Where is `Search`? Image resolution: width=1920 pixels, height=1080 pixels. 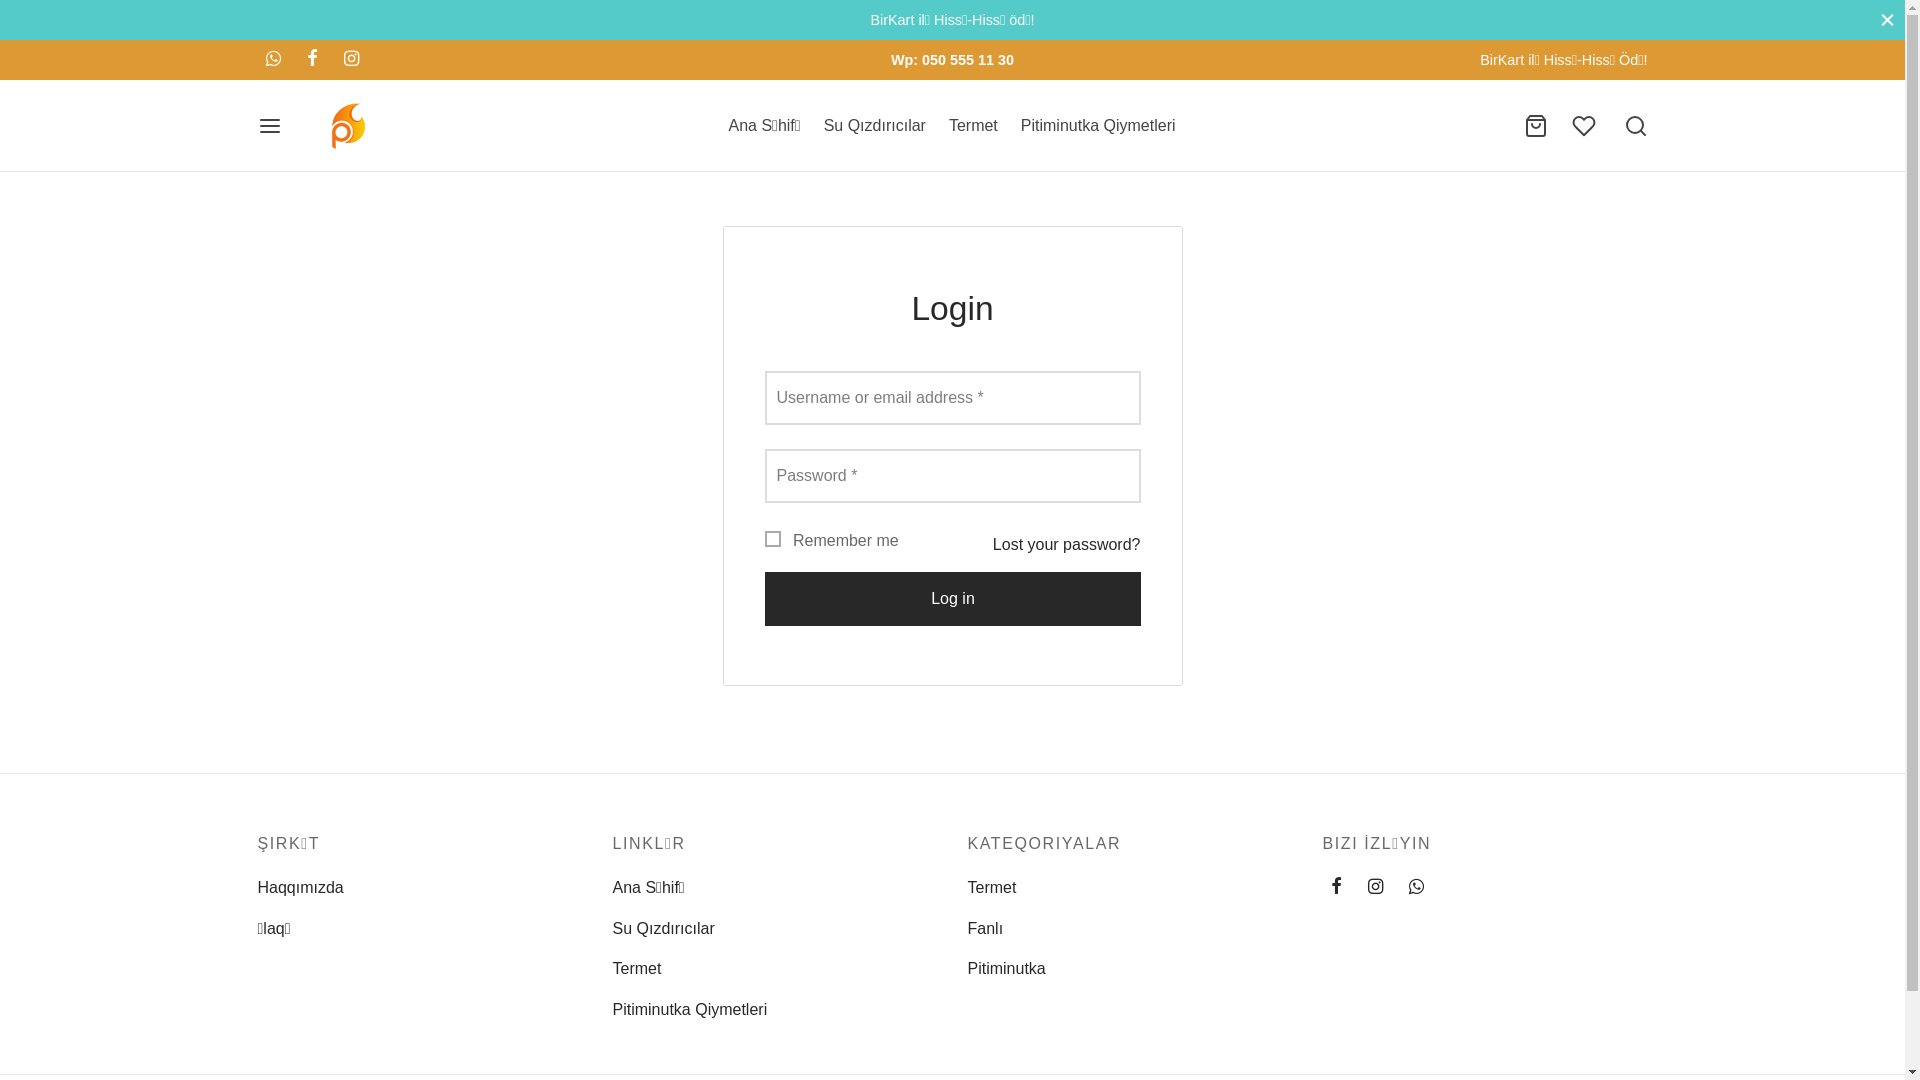 Search is located at coordinates (40, 25).